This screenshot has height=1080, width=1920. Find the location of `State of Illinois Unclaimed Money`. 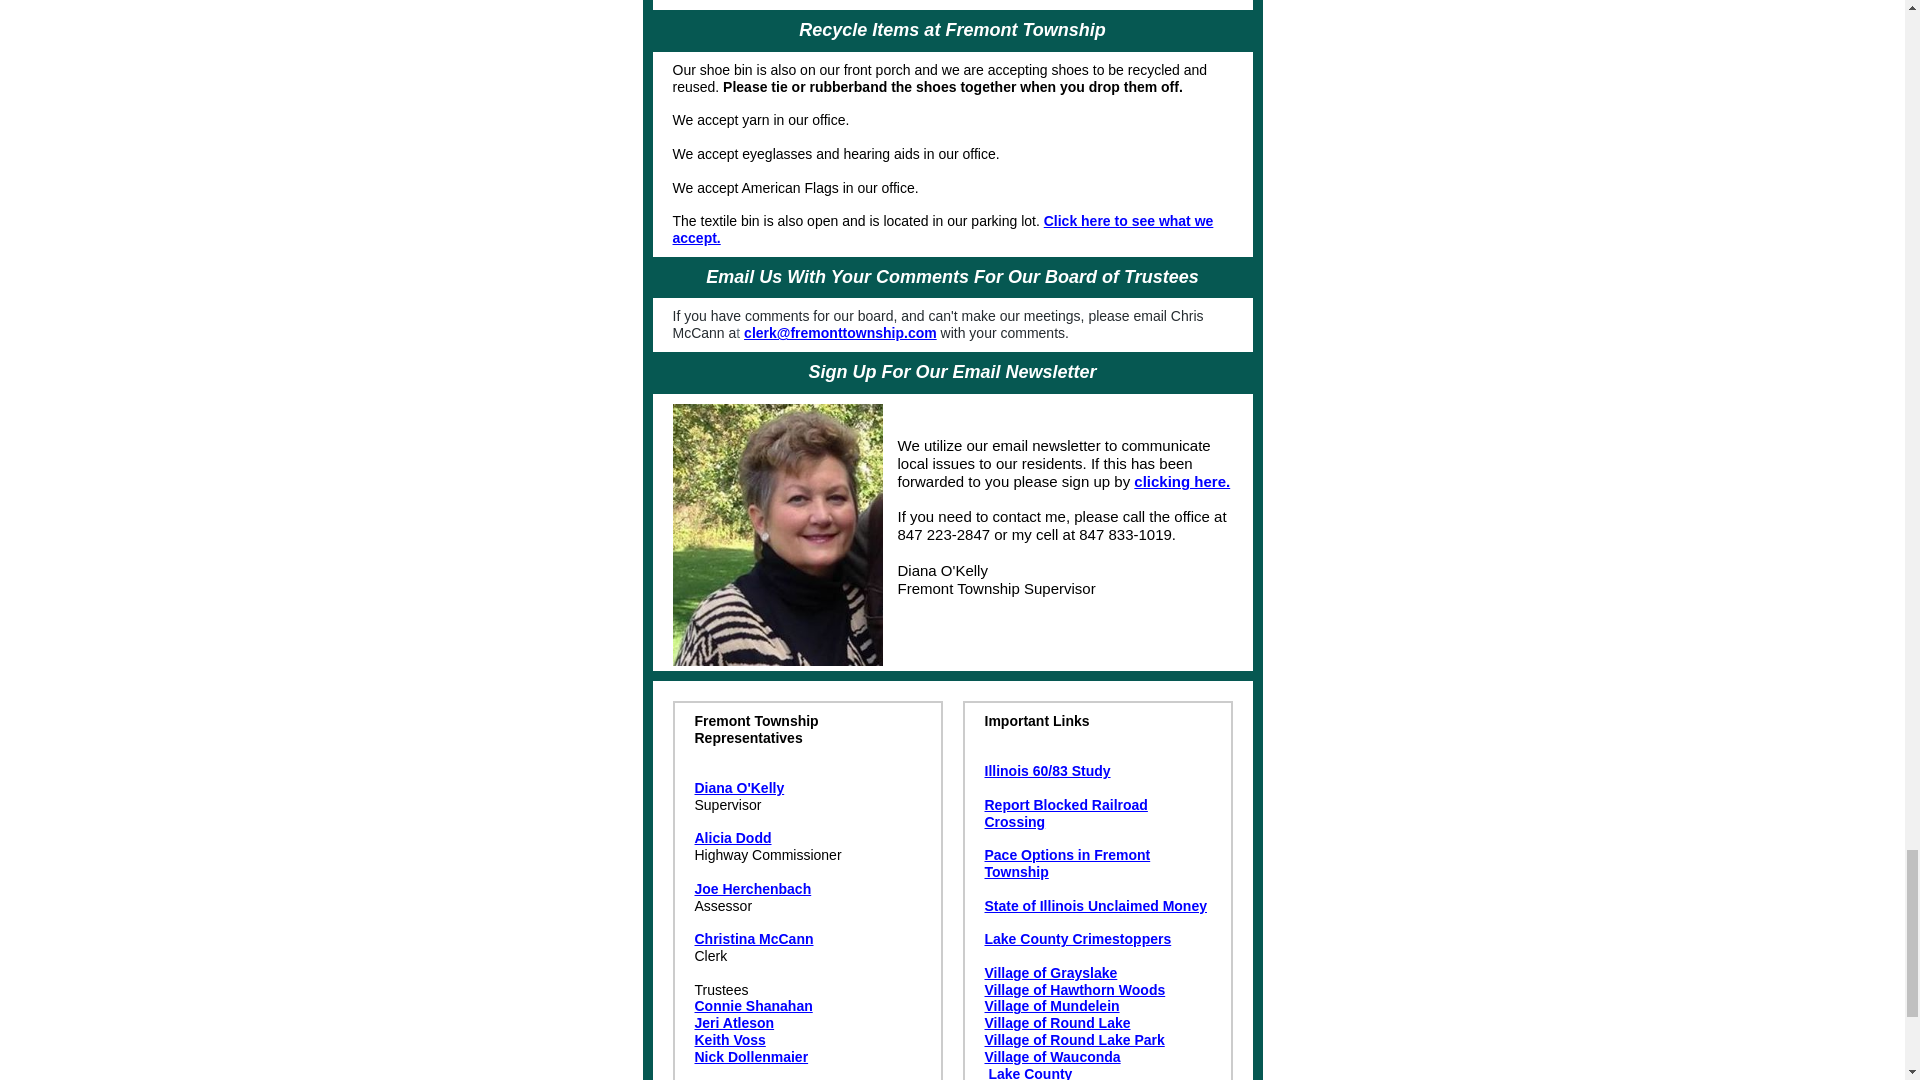

State of Illinois Unclaimed Money is located at coordinates (1094, 905).